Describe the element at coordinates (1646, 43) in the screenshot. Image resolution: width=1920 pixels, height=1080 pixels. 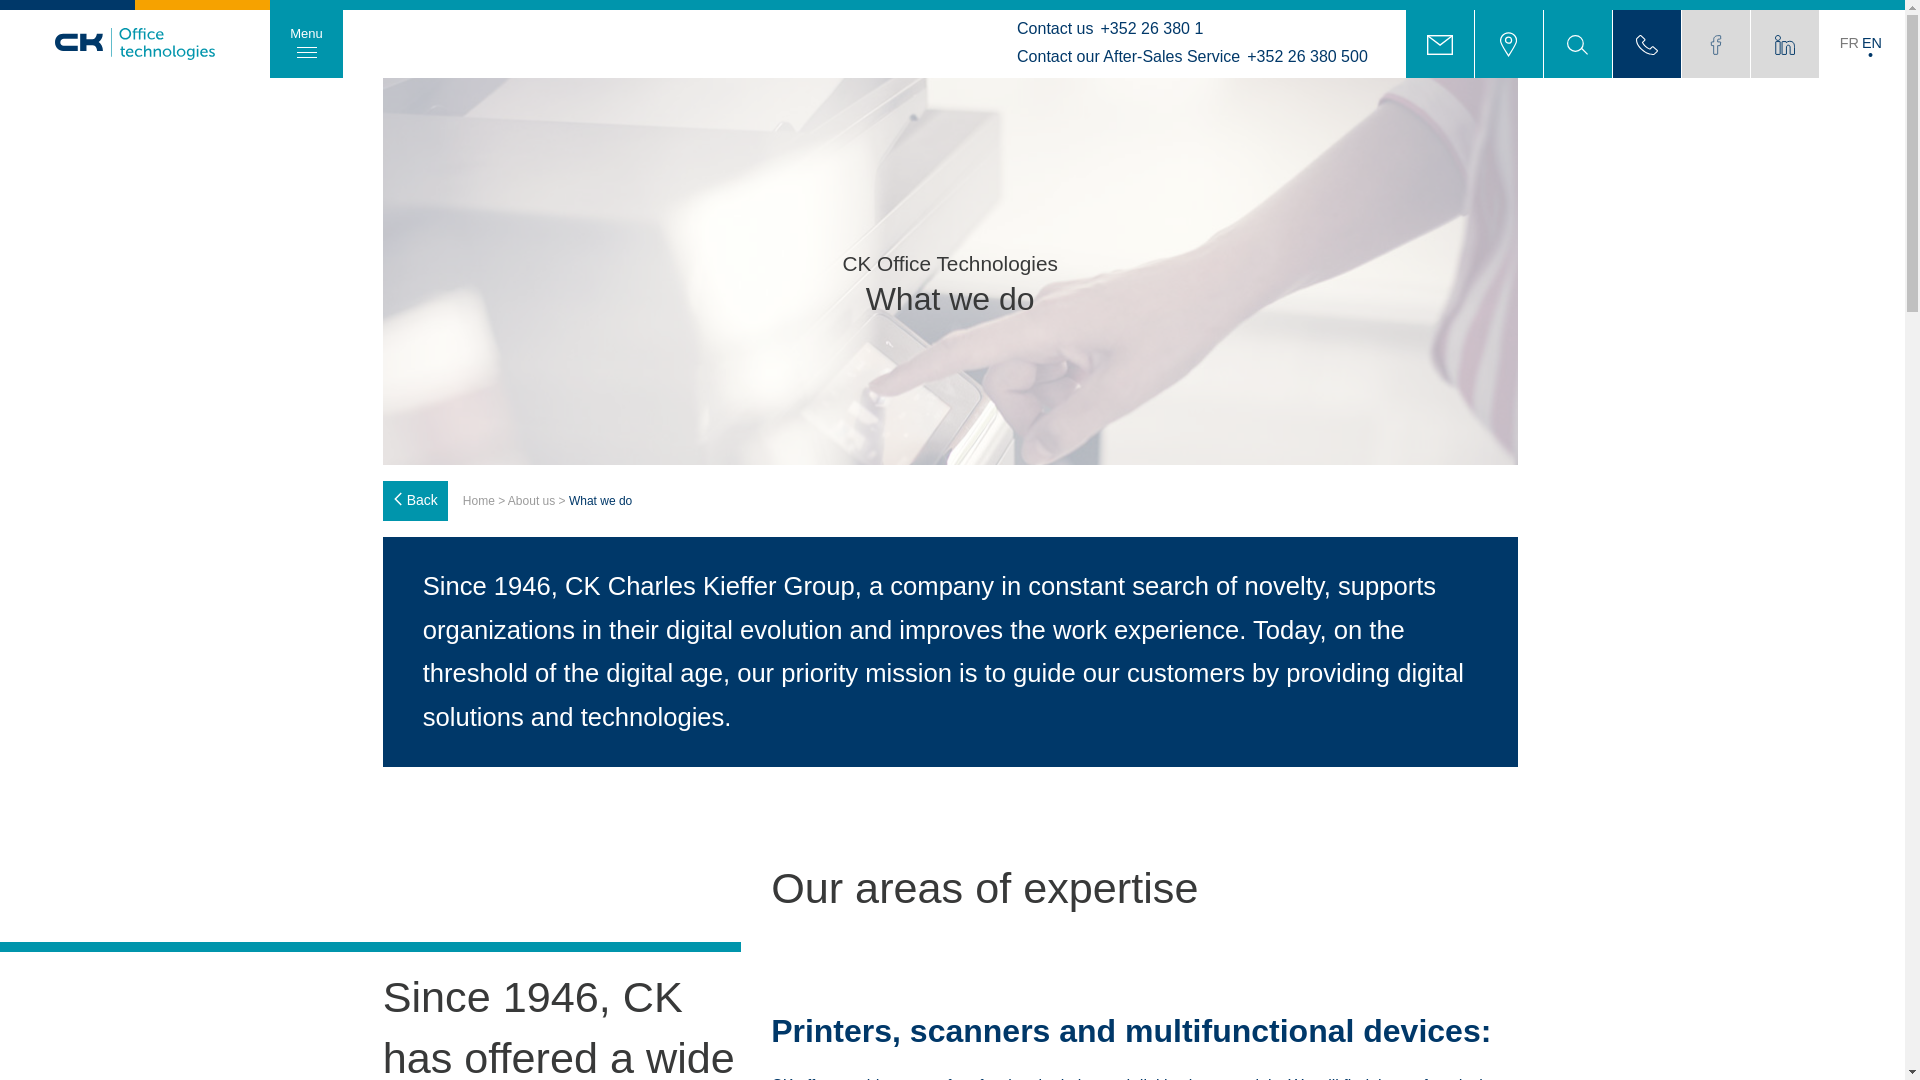
I see `Voir l'annuaire` at that location.